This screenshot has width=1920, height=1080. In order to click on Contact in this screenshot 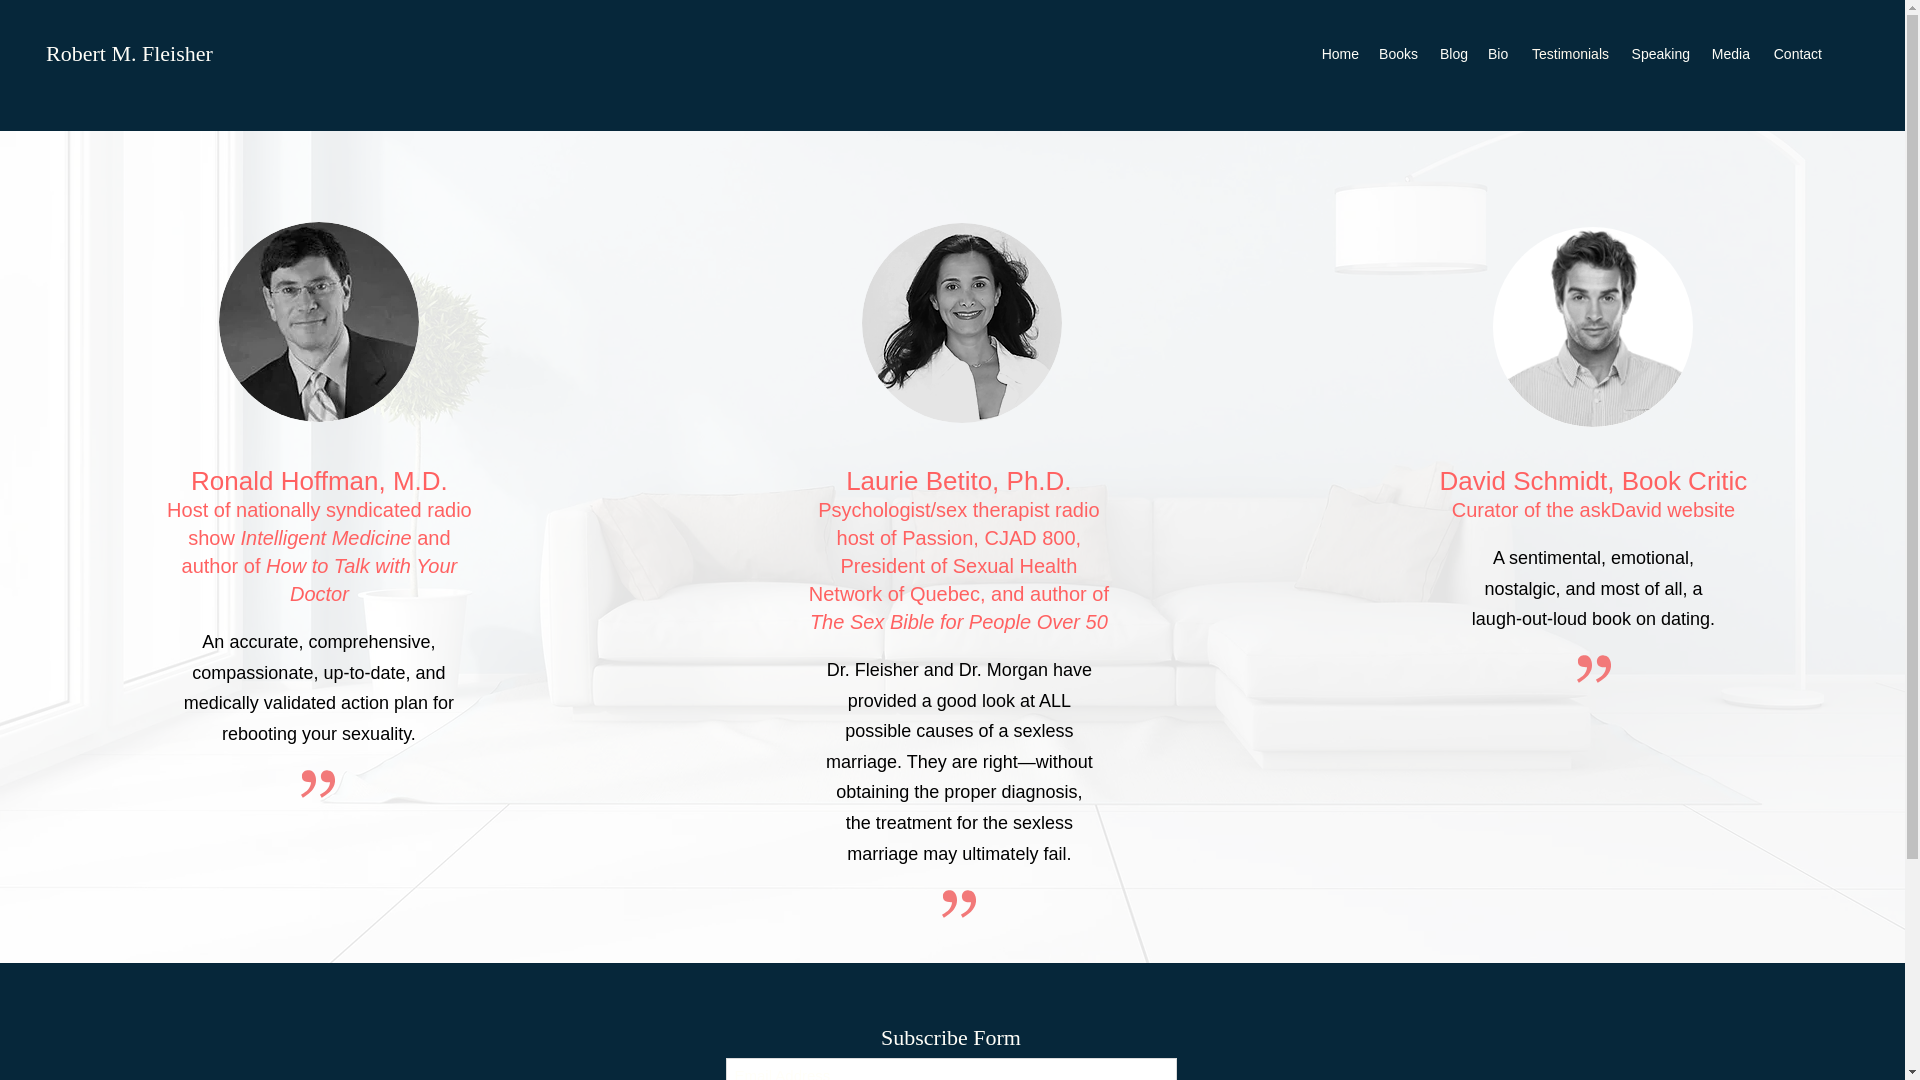, I will do `click(1796, 54)`.